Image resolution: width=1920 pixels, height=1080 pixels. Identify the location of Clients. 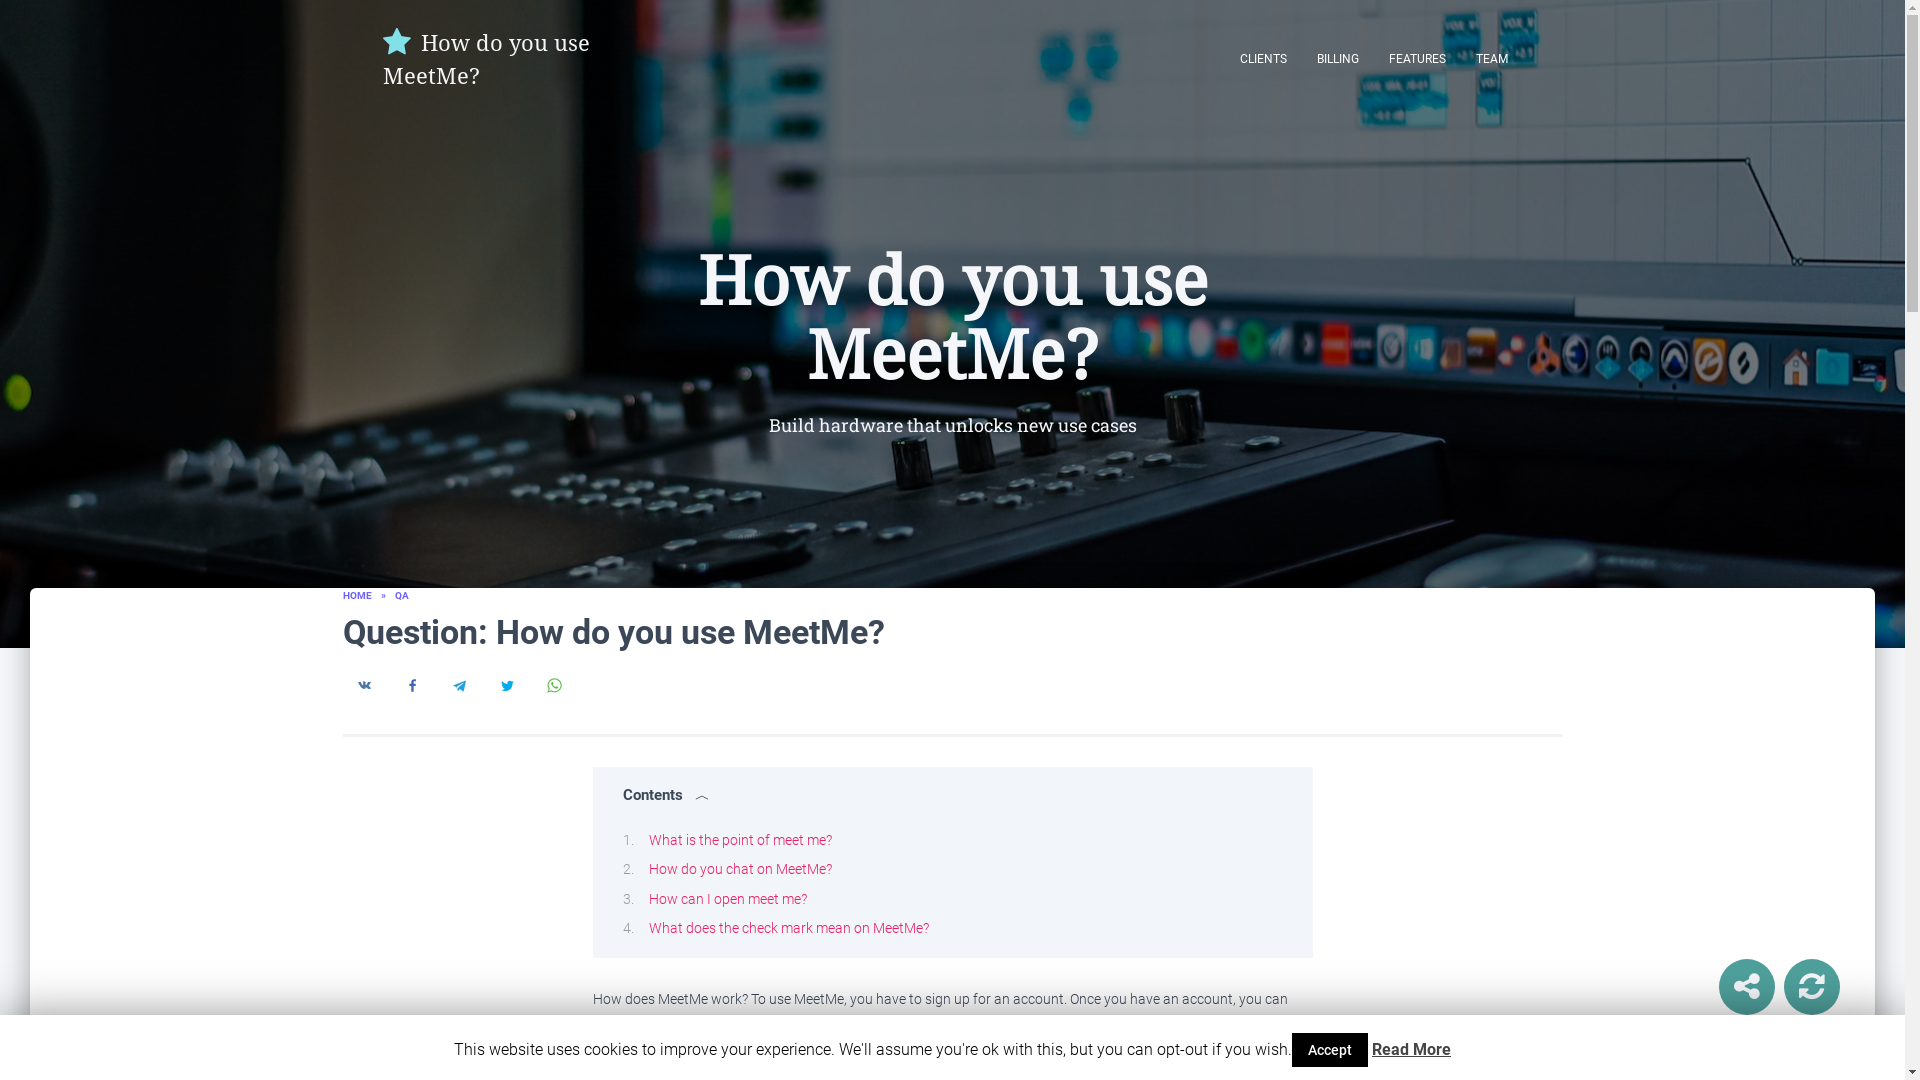
(1262, 58).